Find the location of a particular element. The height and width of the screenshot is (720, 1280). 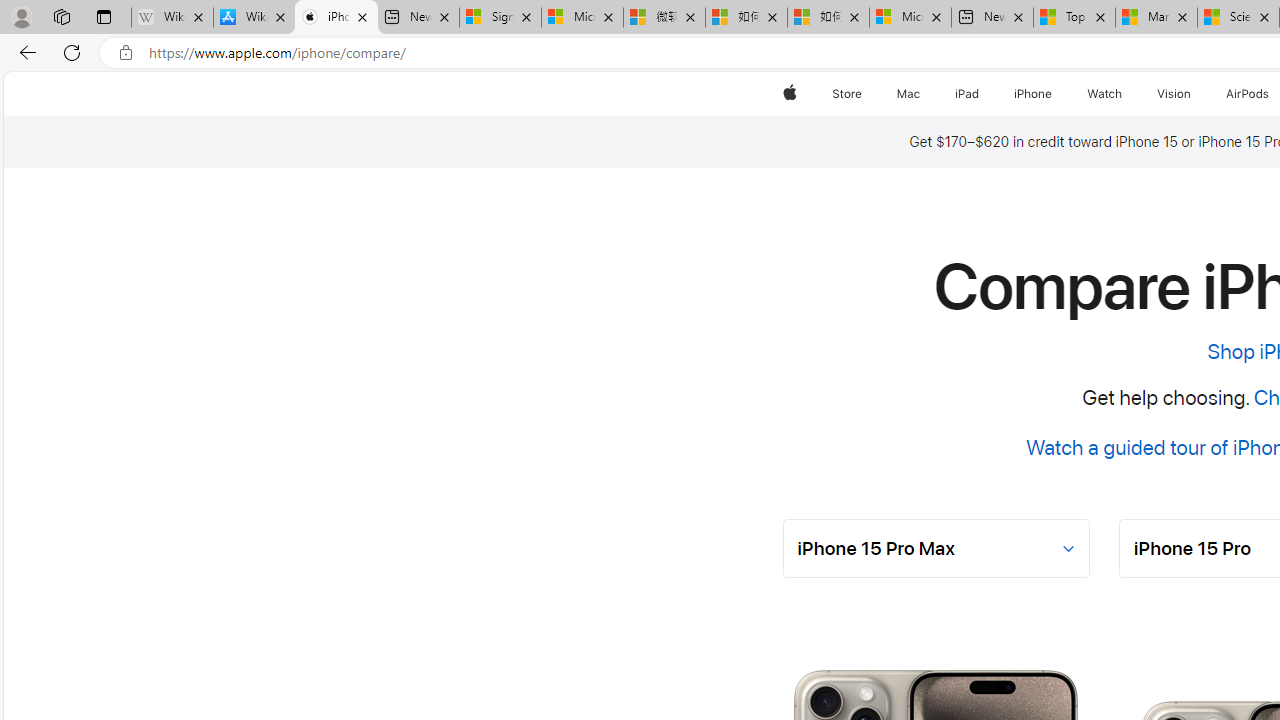

iPad is located at coordinates (966, 94).